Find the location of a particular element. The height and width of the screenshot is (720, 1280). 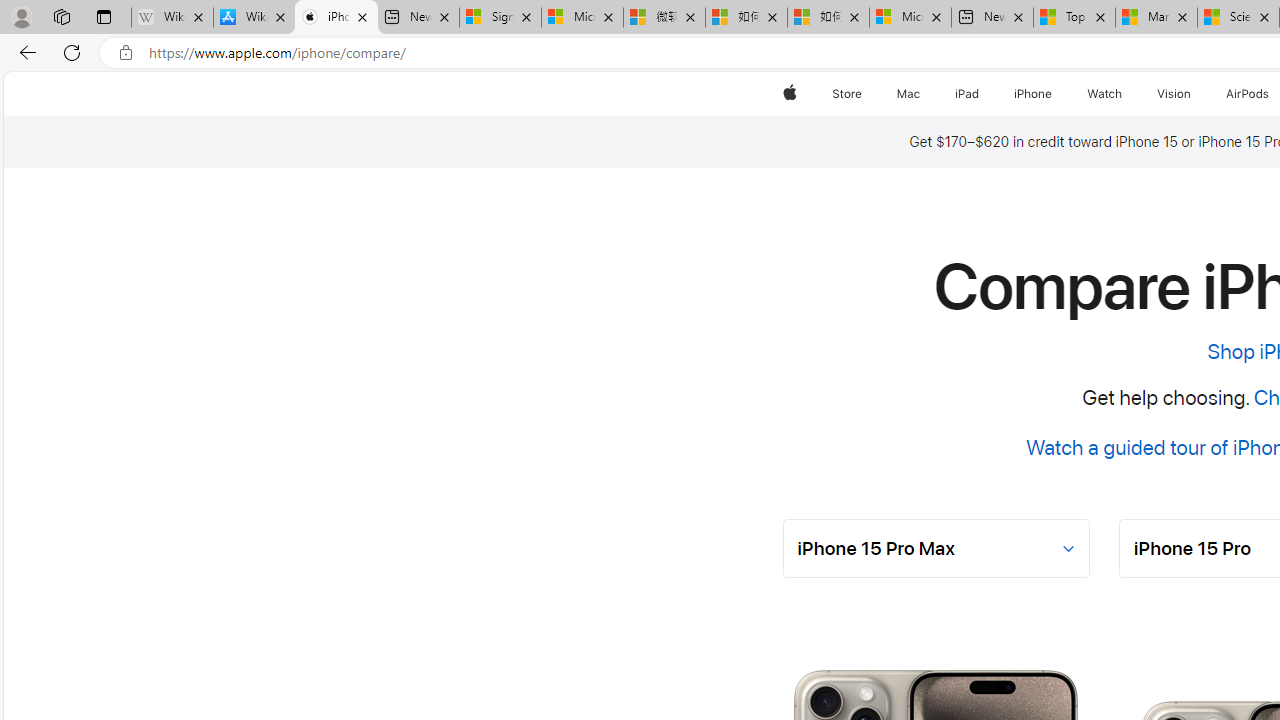

iPad is located at coordinates (966, 94).